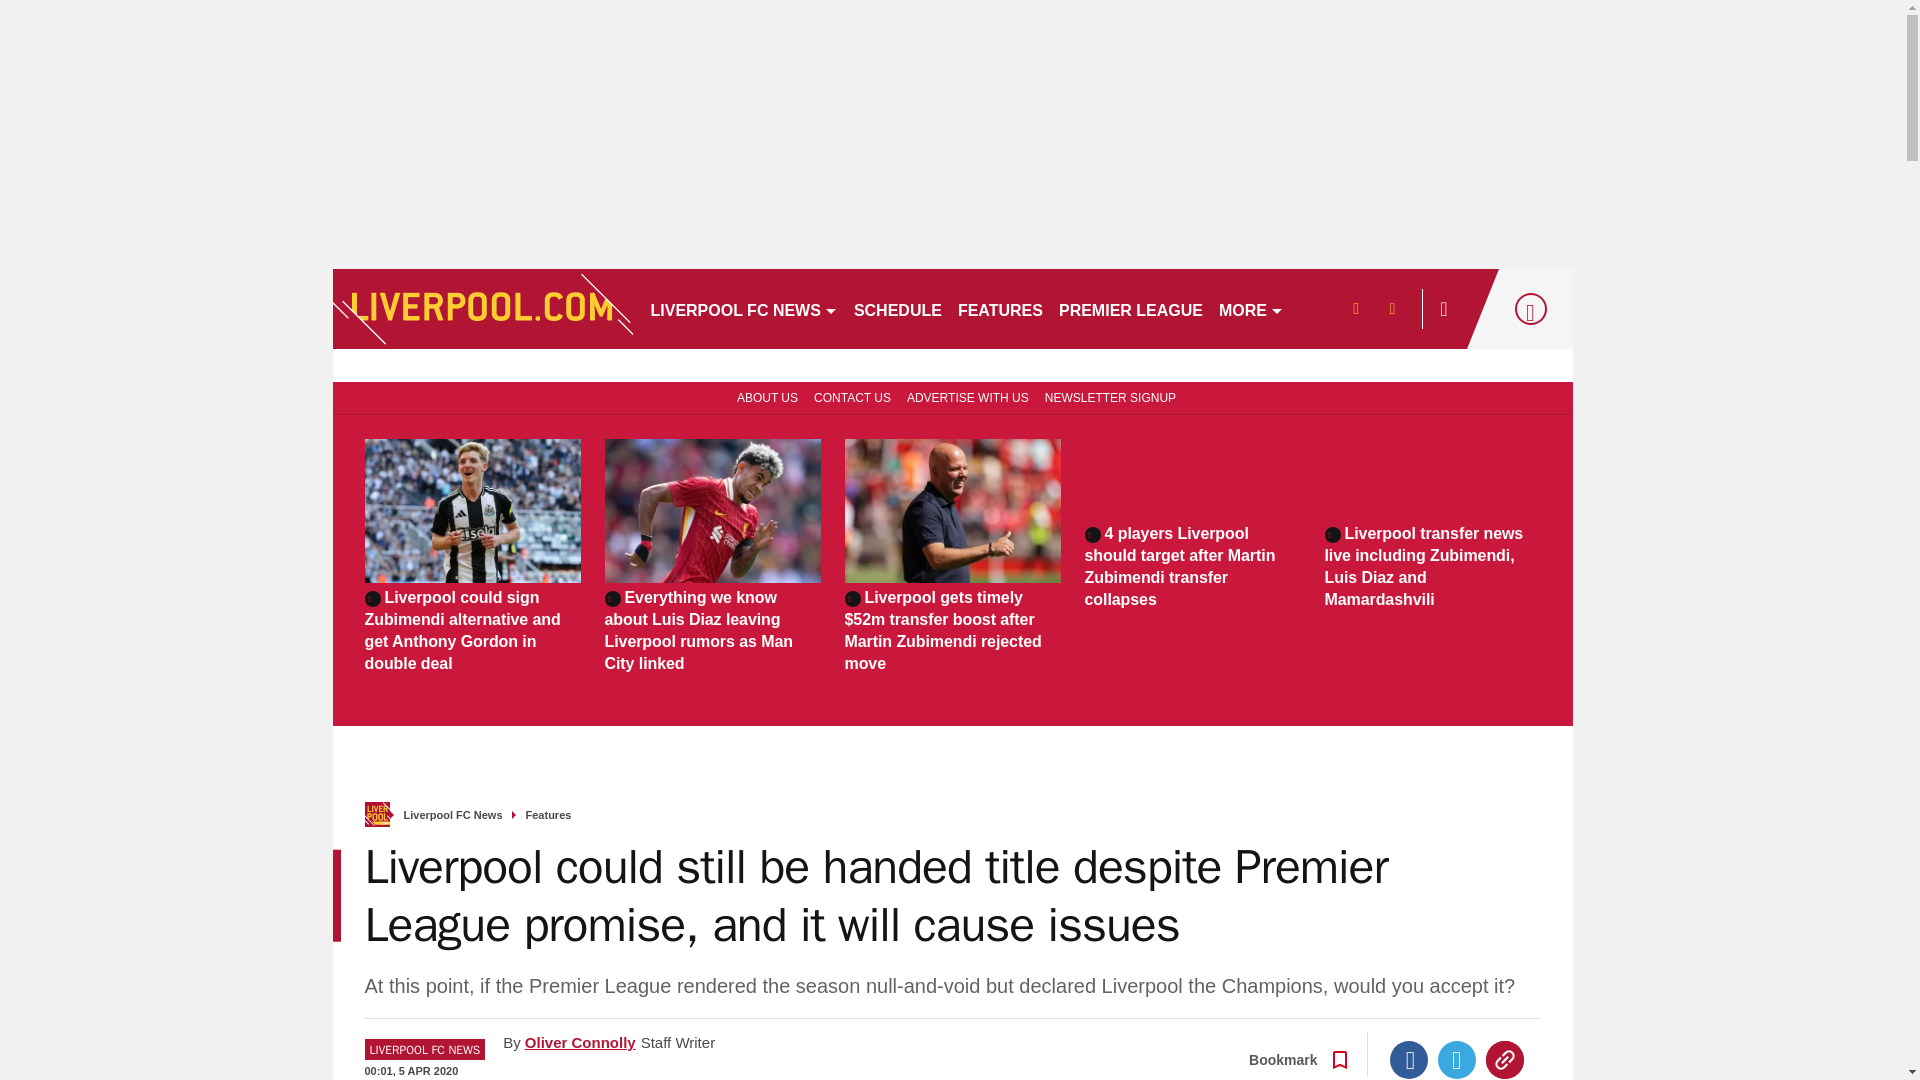  I want to click on FEATURES, so click(1000, 308).